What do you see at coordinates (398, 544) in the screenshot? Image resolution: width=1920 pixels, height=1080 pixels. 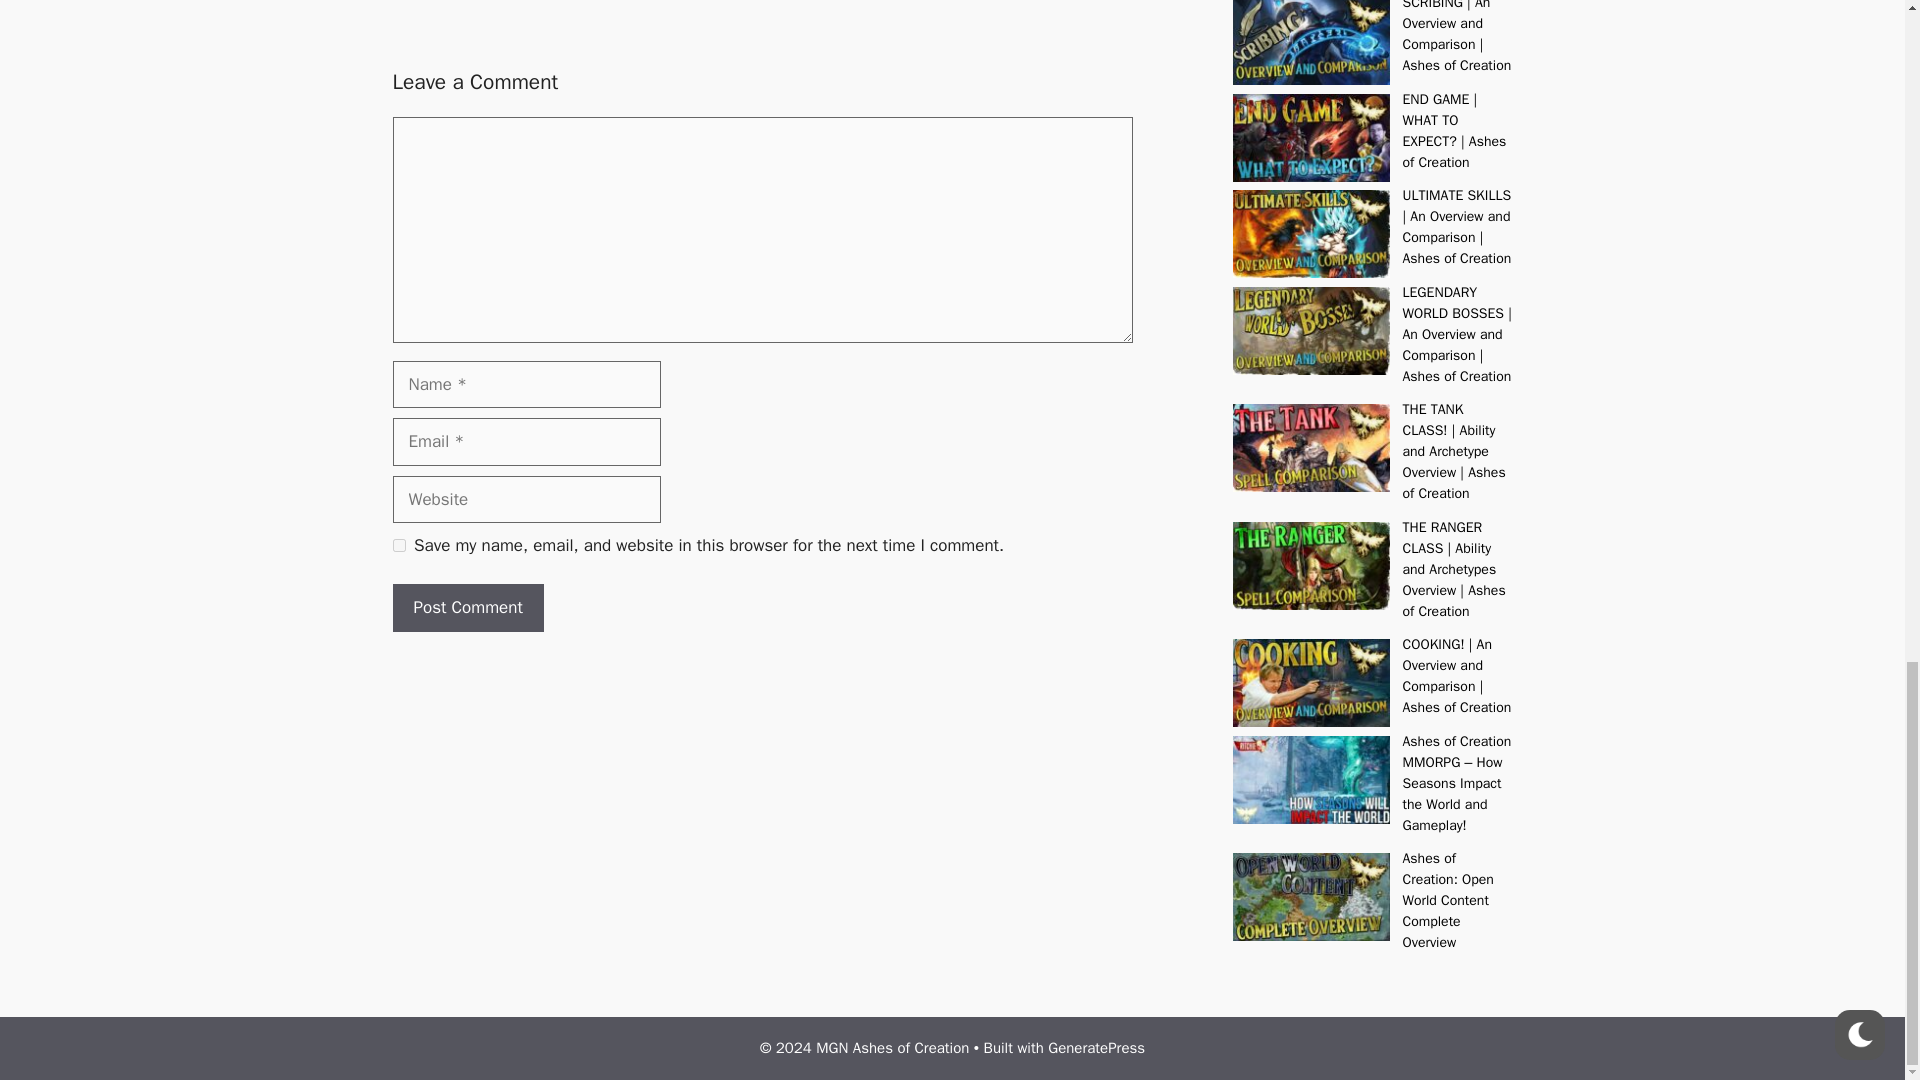 I see `yes` at bounding box center [398, 544].